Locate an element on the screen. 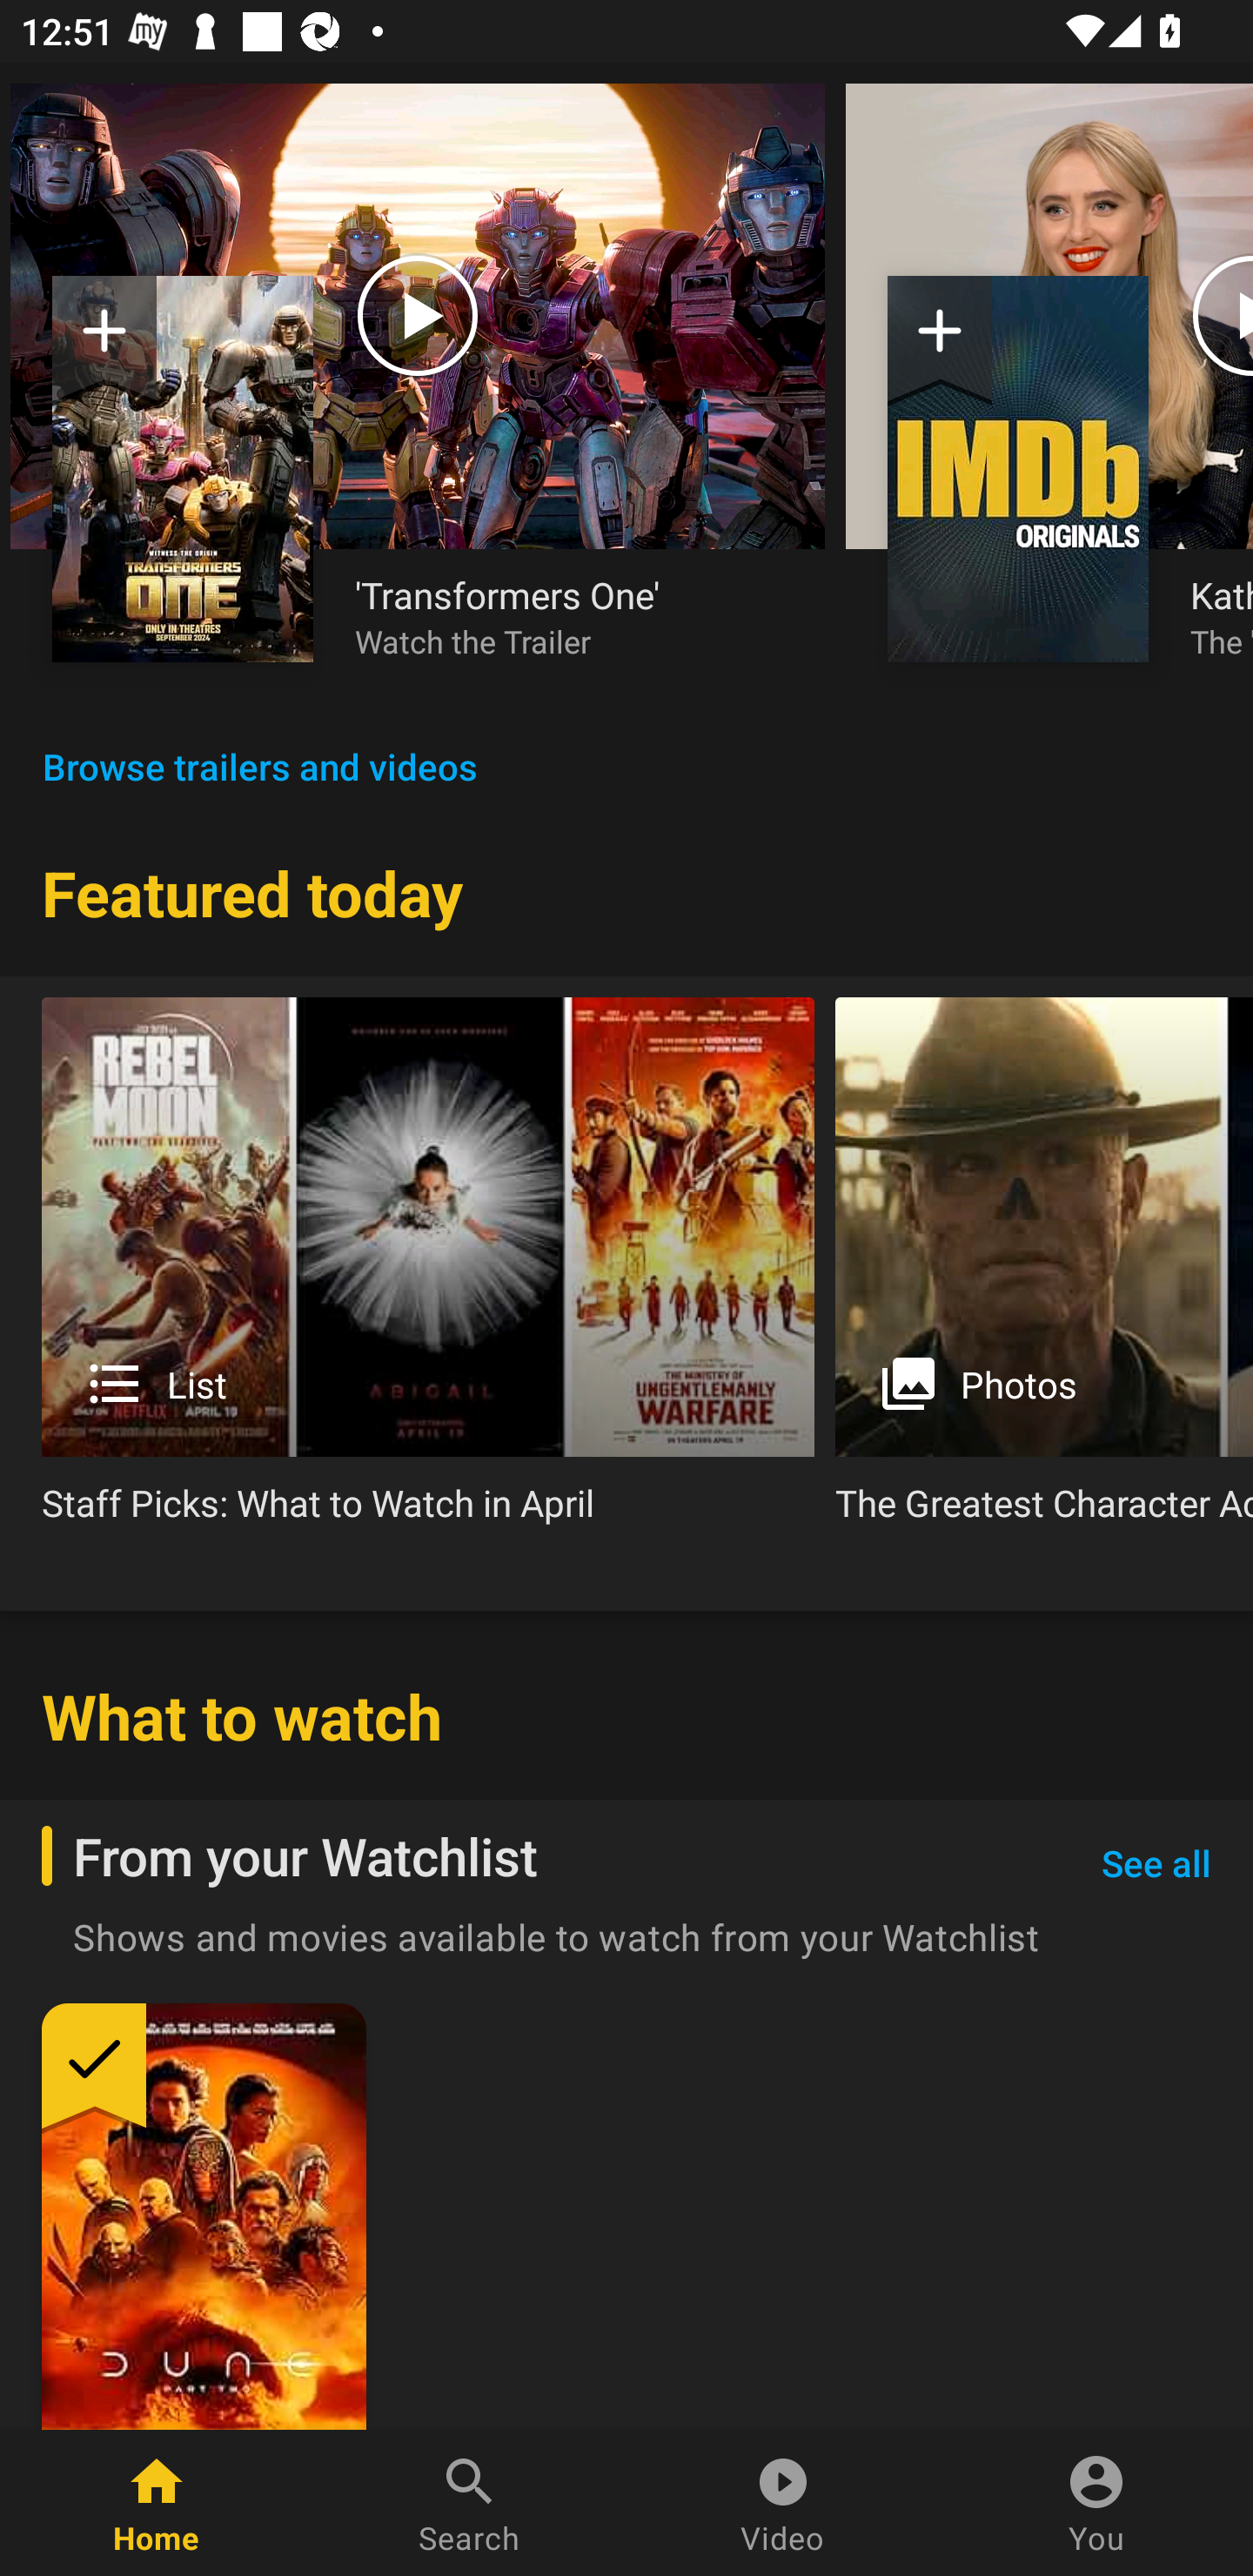  Not in watchlist is located at coordinates (104, 341).